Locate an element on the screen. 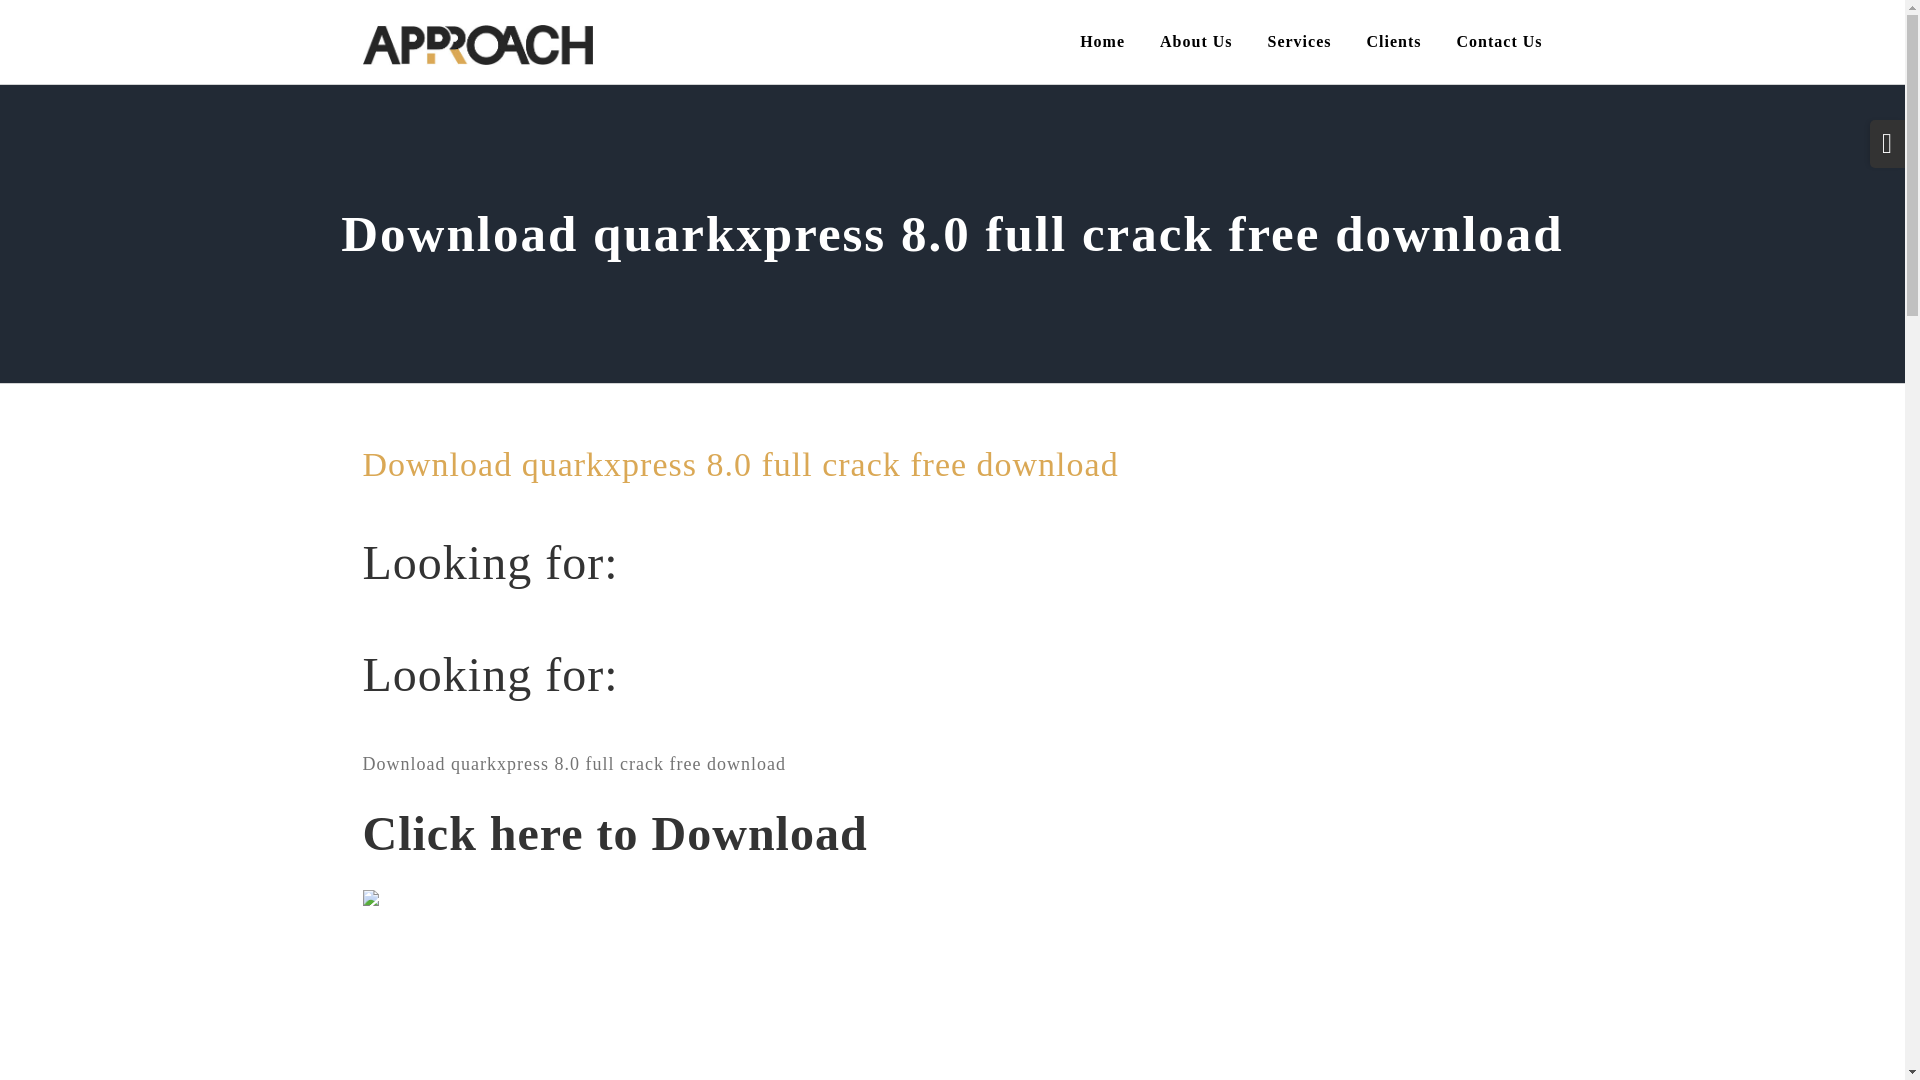 This screenshot has width=1920, height=1080. Click here to Download is located at coordinates (614, 844).